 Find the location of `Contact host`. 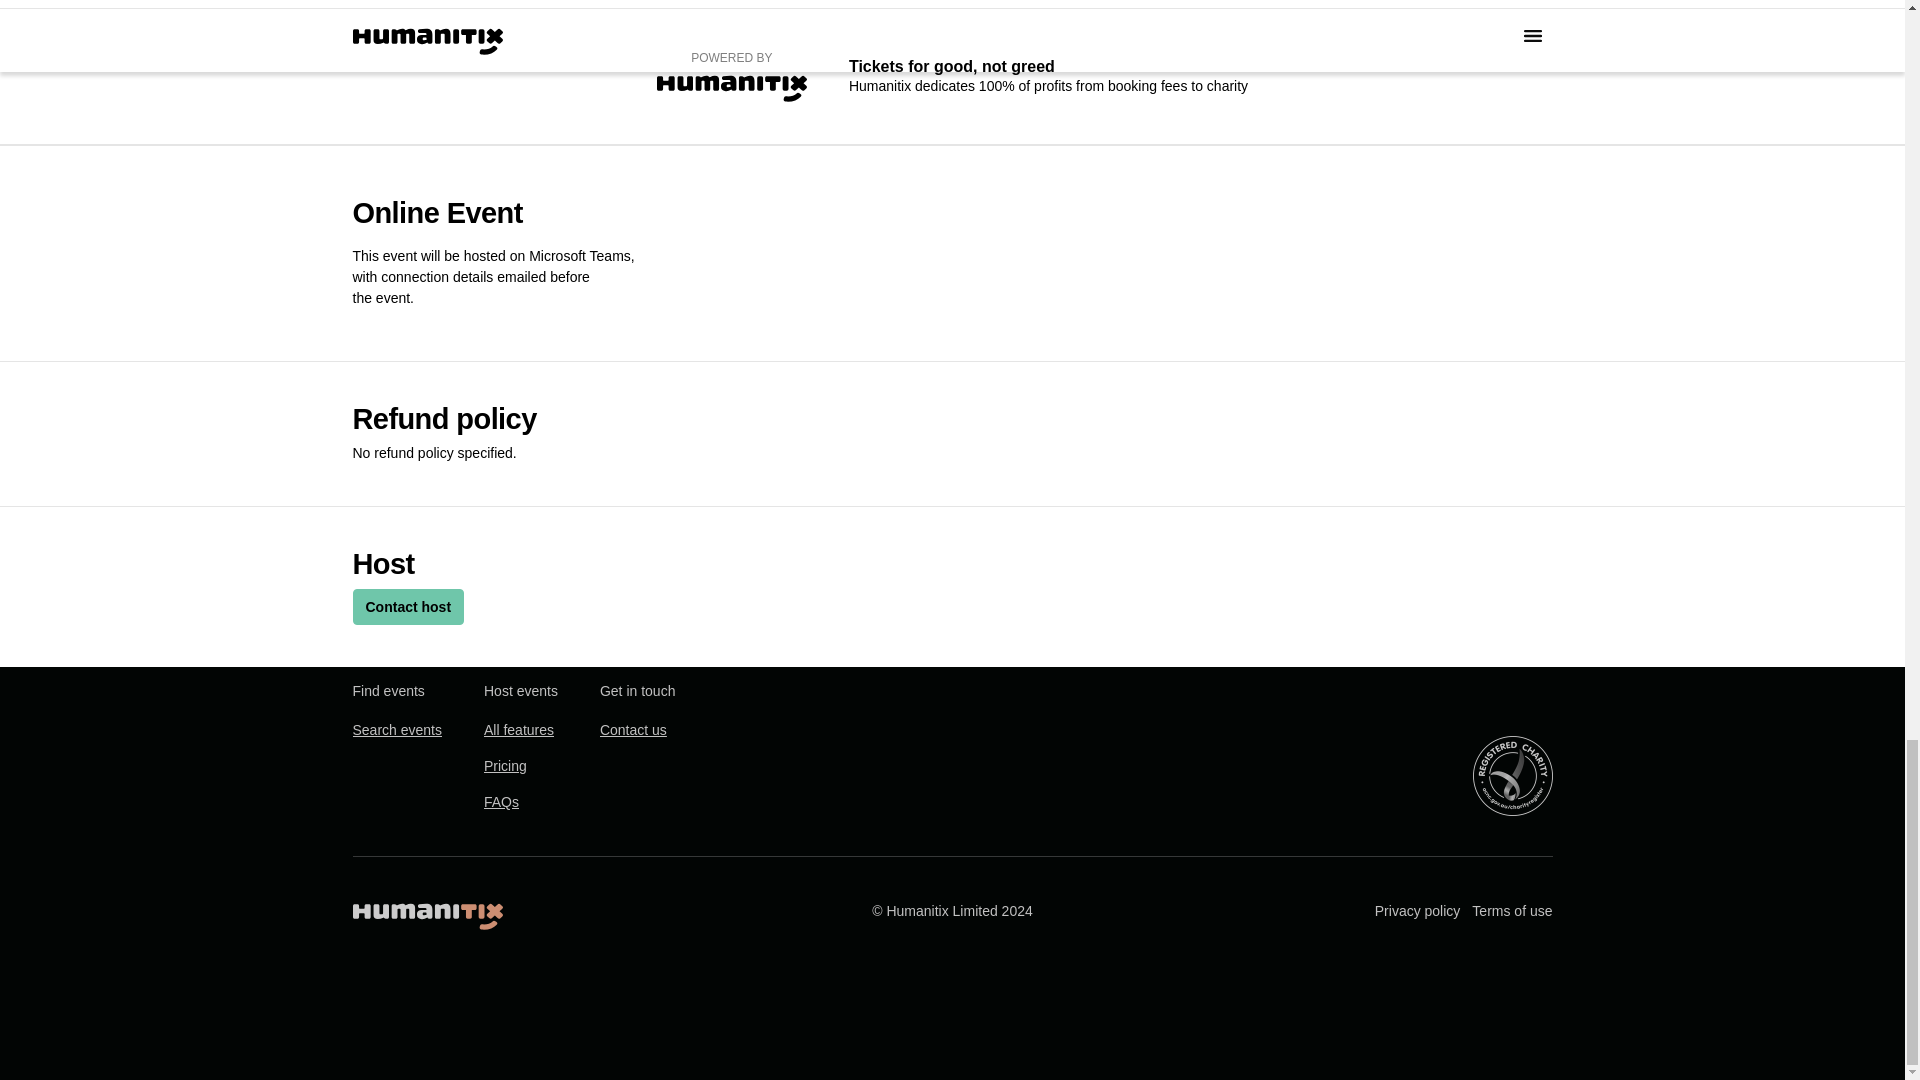

Contact host is located at coordinates (408, 606).